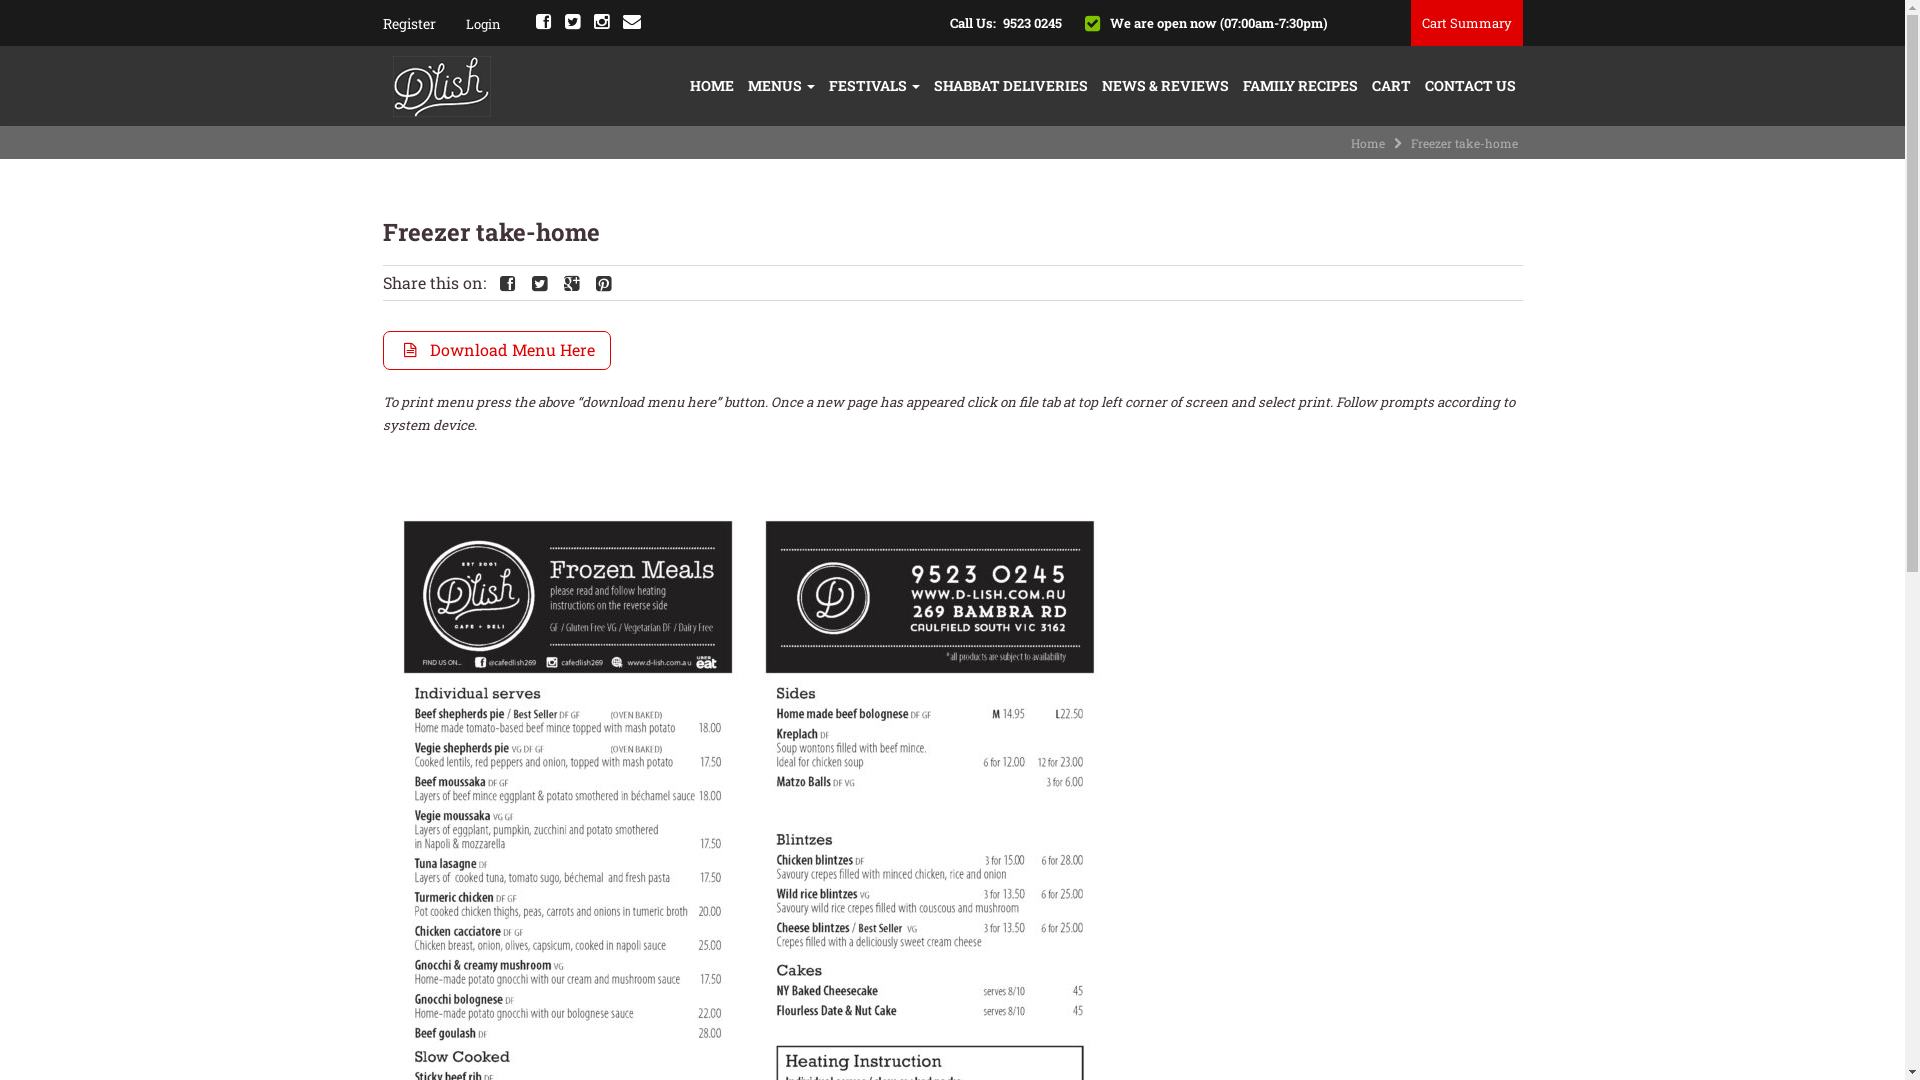 The width and height of the screenshot is (1920, 1080). Describe the element at coordinates (1390, 86) in the screenshot. I see `CART` at that location.